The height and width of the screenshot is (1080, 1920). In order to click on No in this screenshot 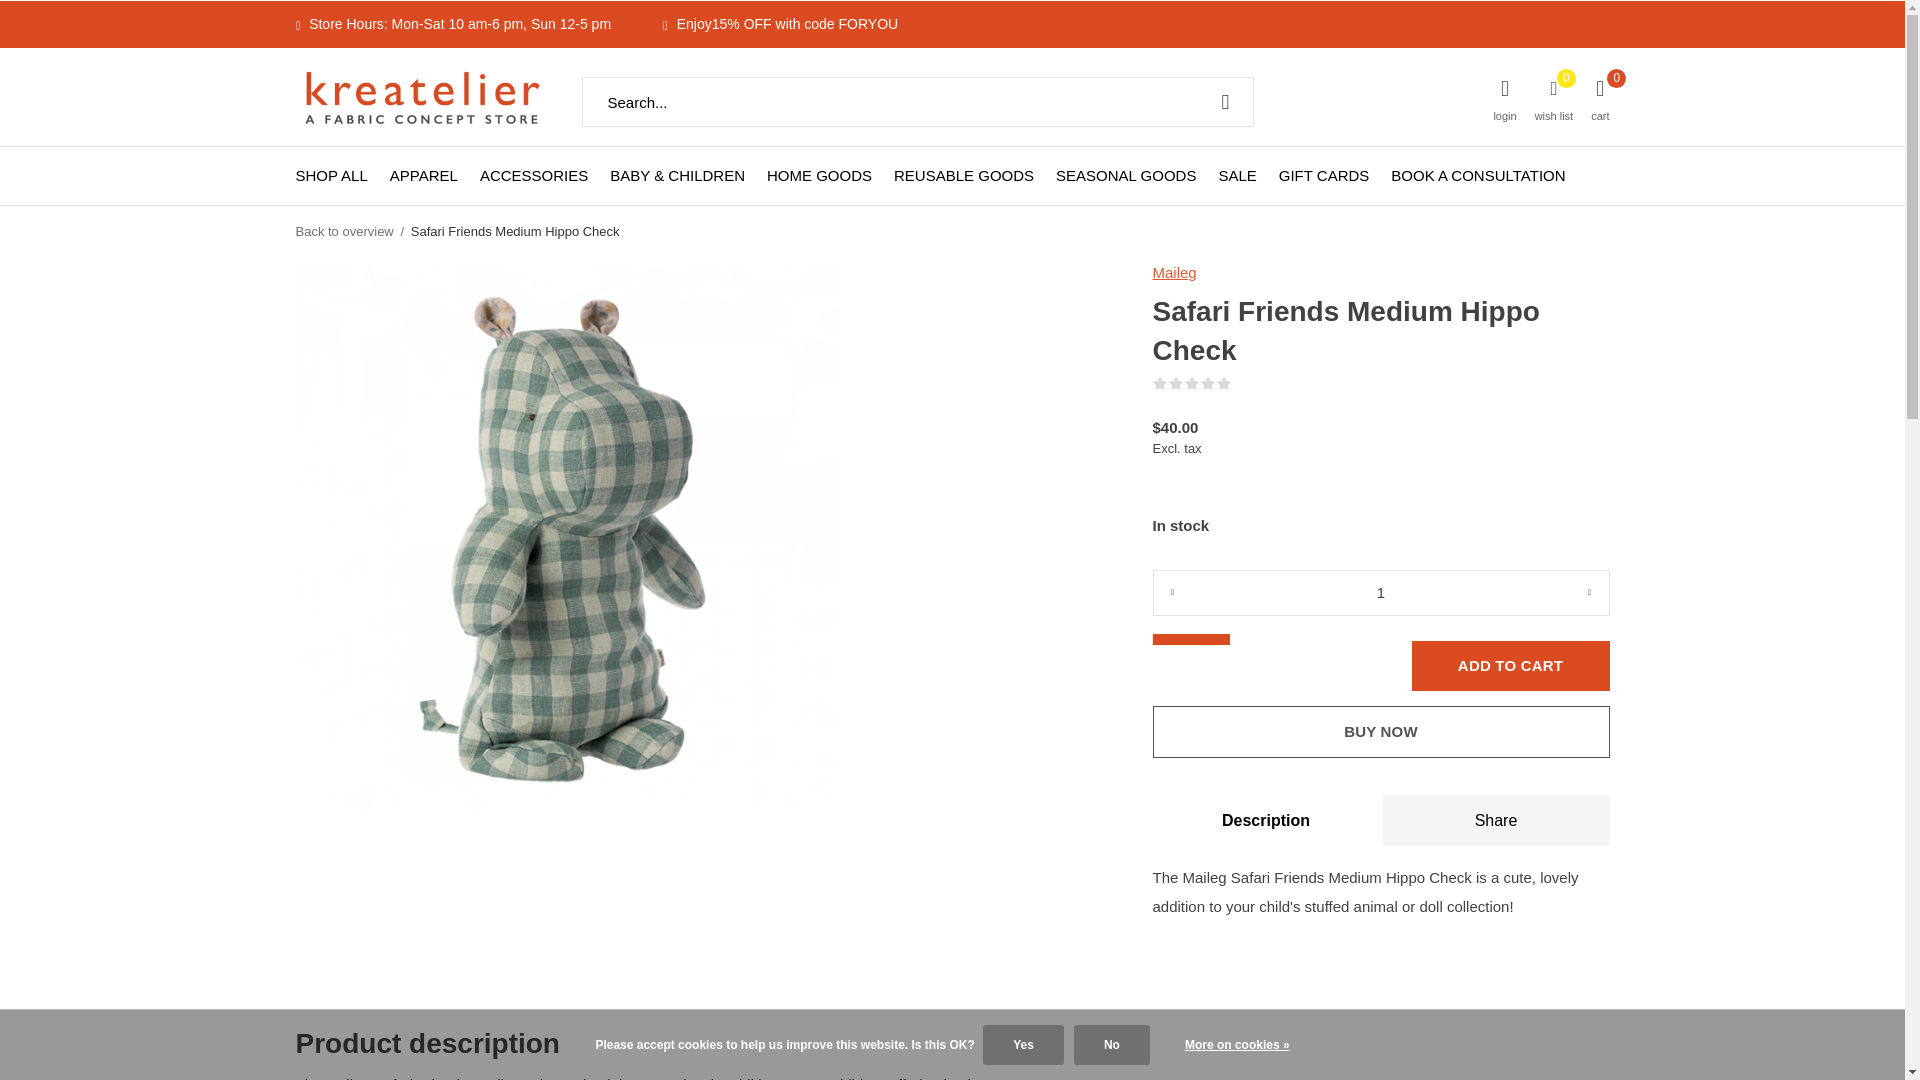, I will do `click(1112, 1044)`.